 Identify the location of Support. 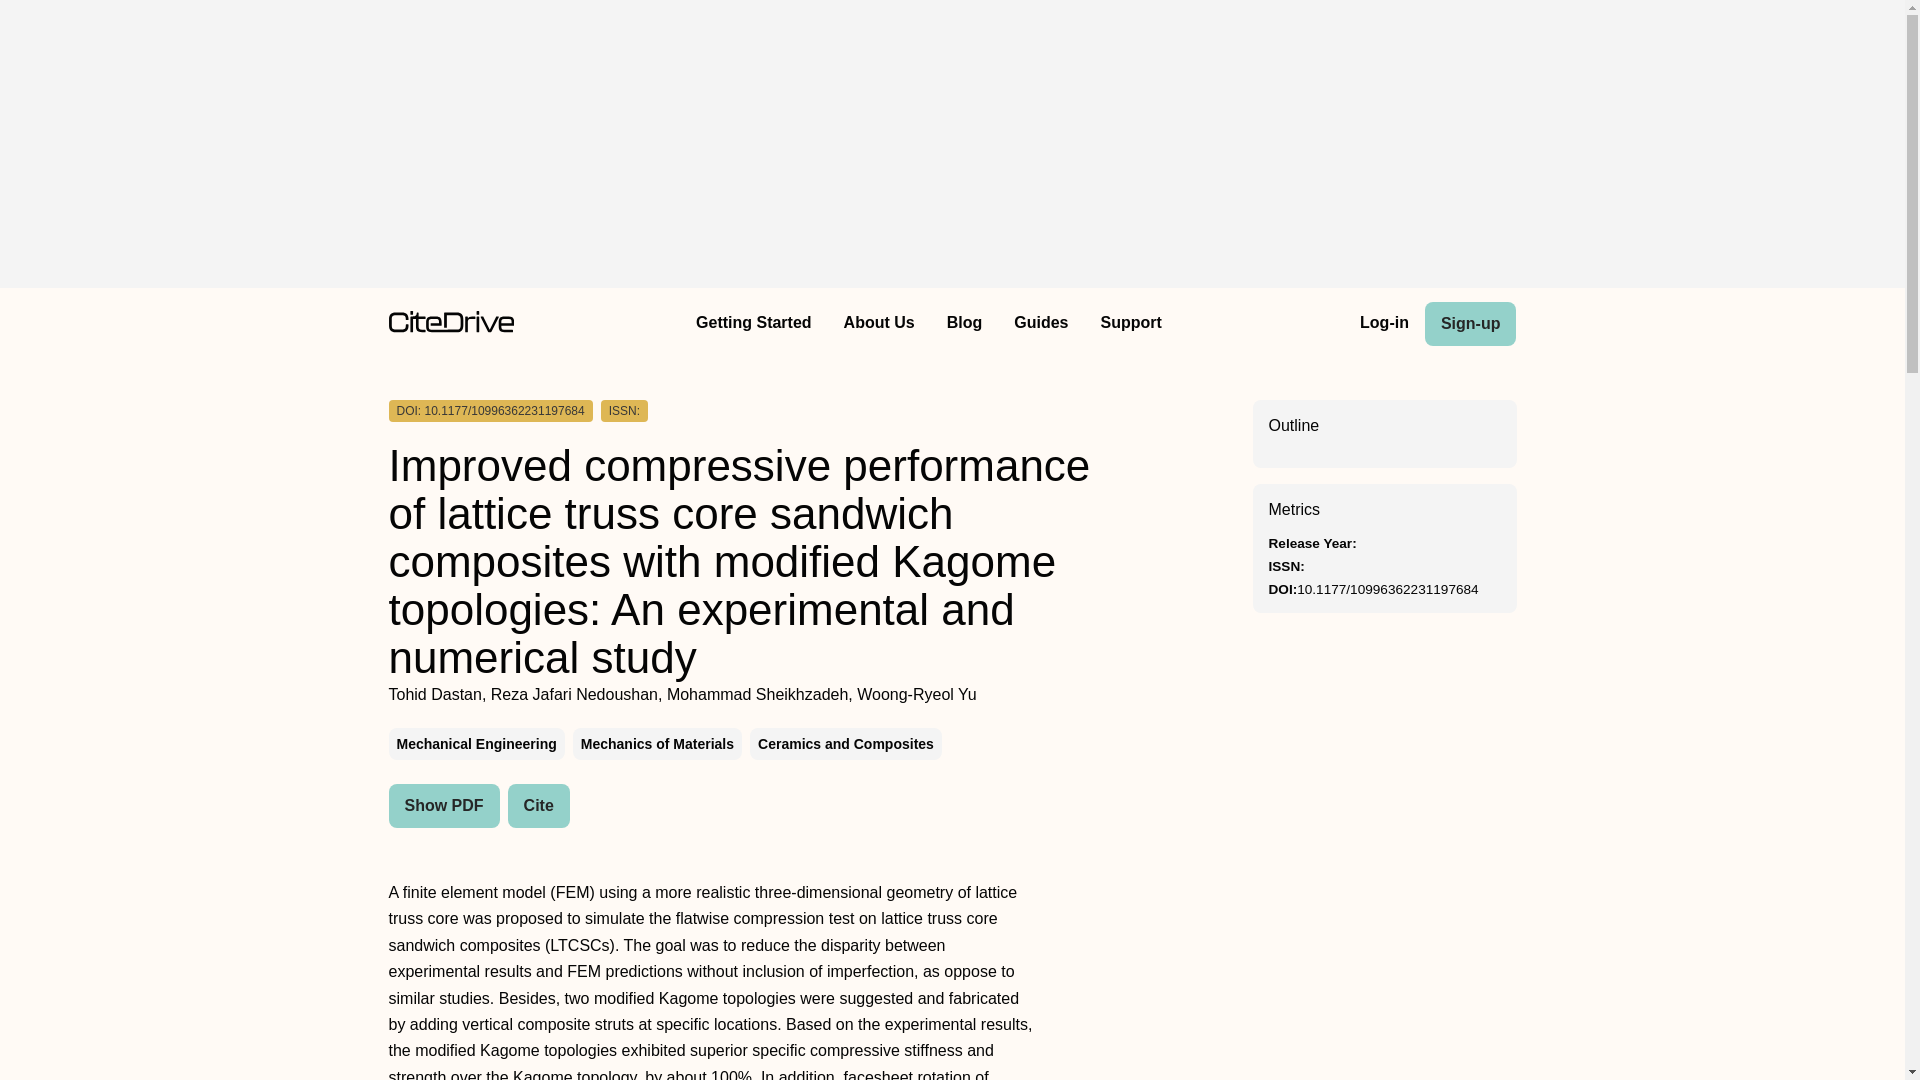
(1130, 324).